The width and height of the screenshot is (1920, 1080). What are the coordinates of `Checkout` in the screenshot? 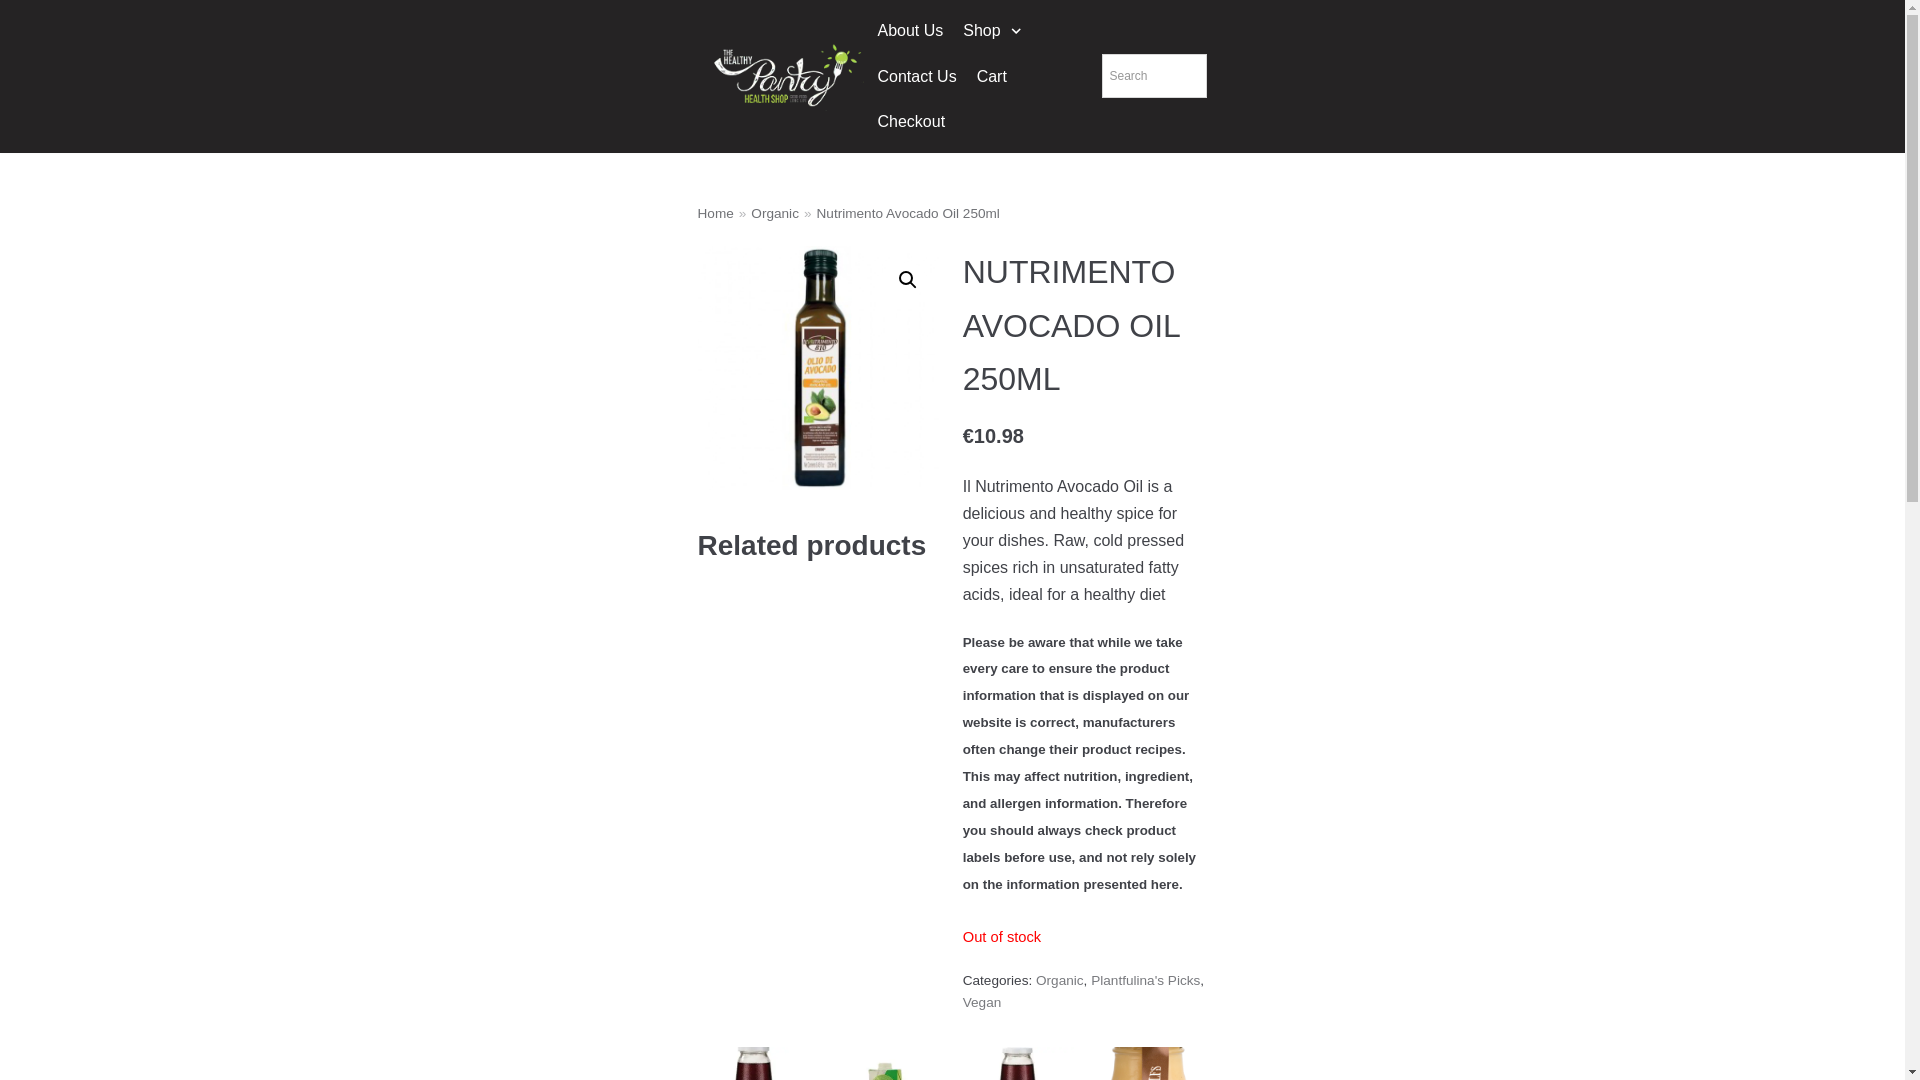 It's located at (910, 122).